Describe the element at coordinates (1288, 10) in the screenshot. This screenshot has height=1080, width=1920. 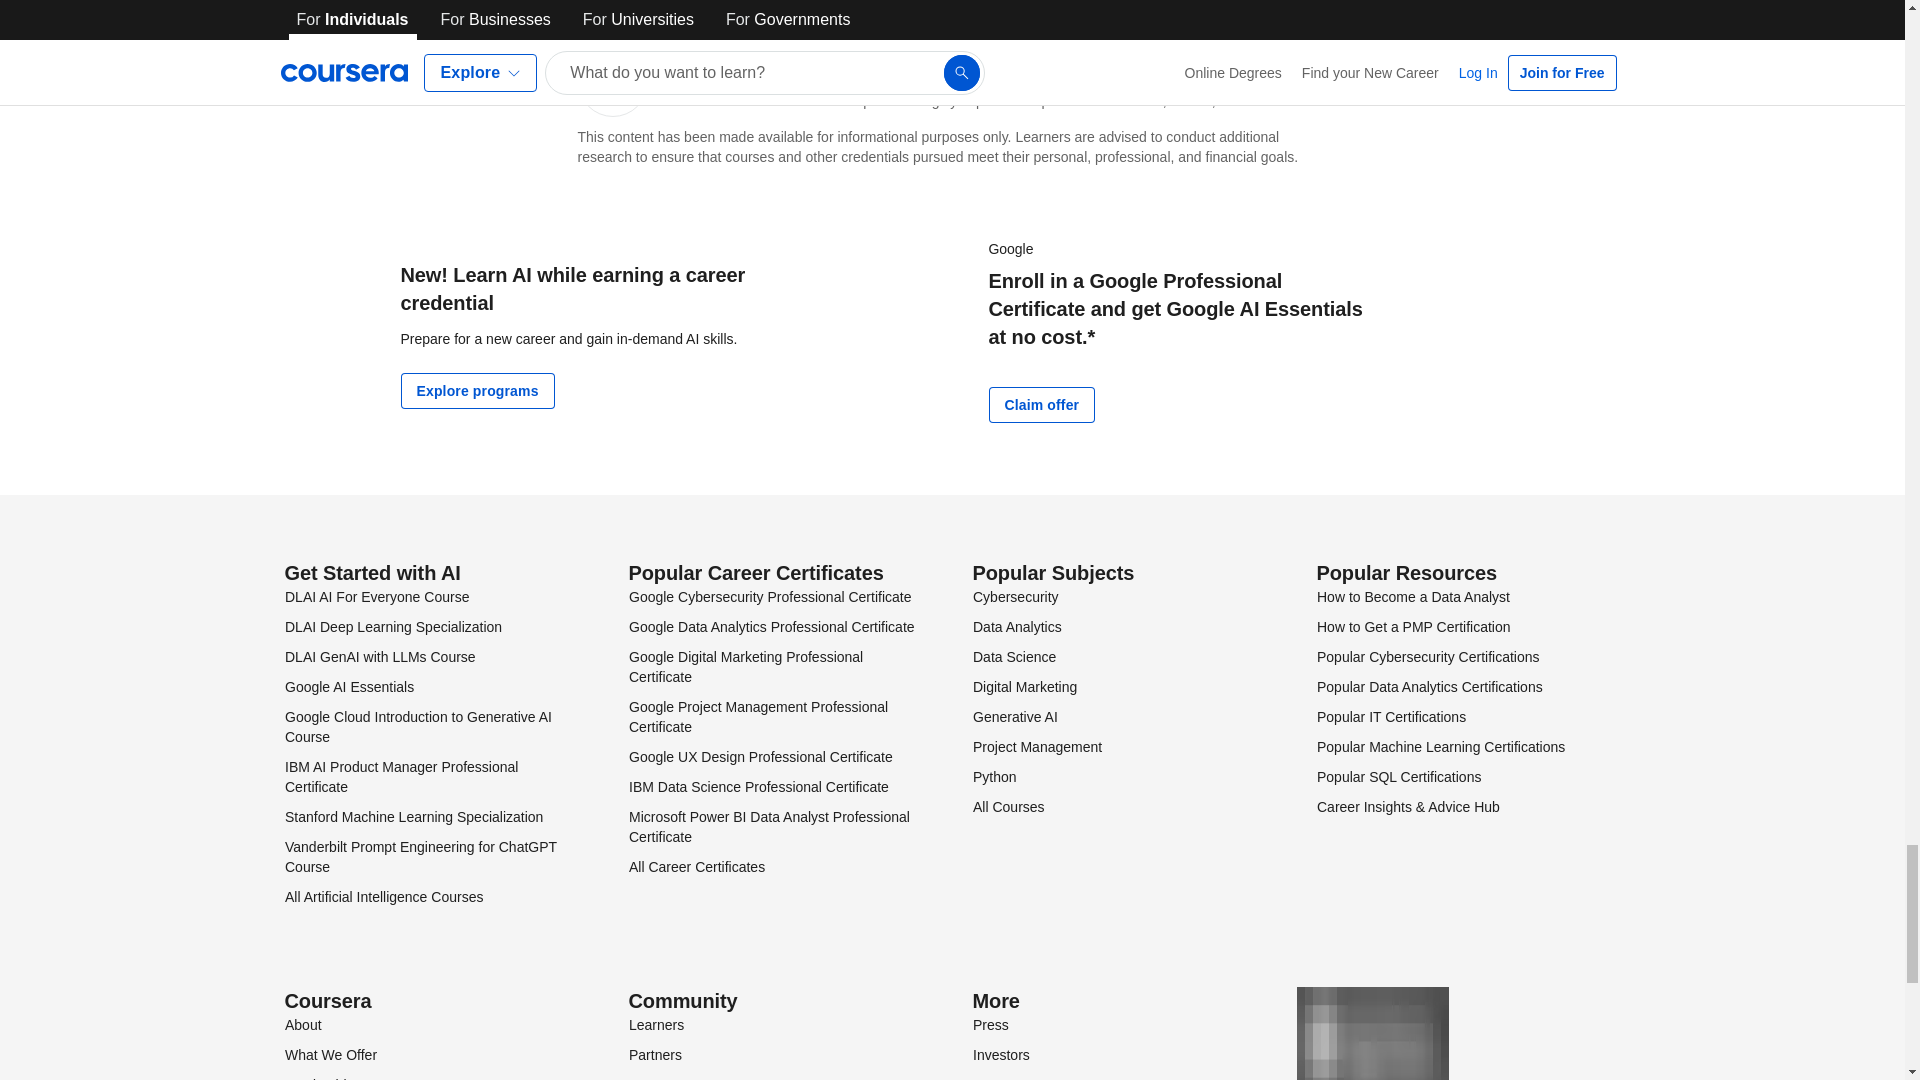
I see `Share` at that location.